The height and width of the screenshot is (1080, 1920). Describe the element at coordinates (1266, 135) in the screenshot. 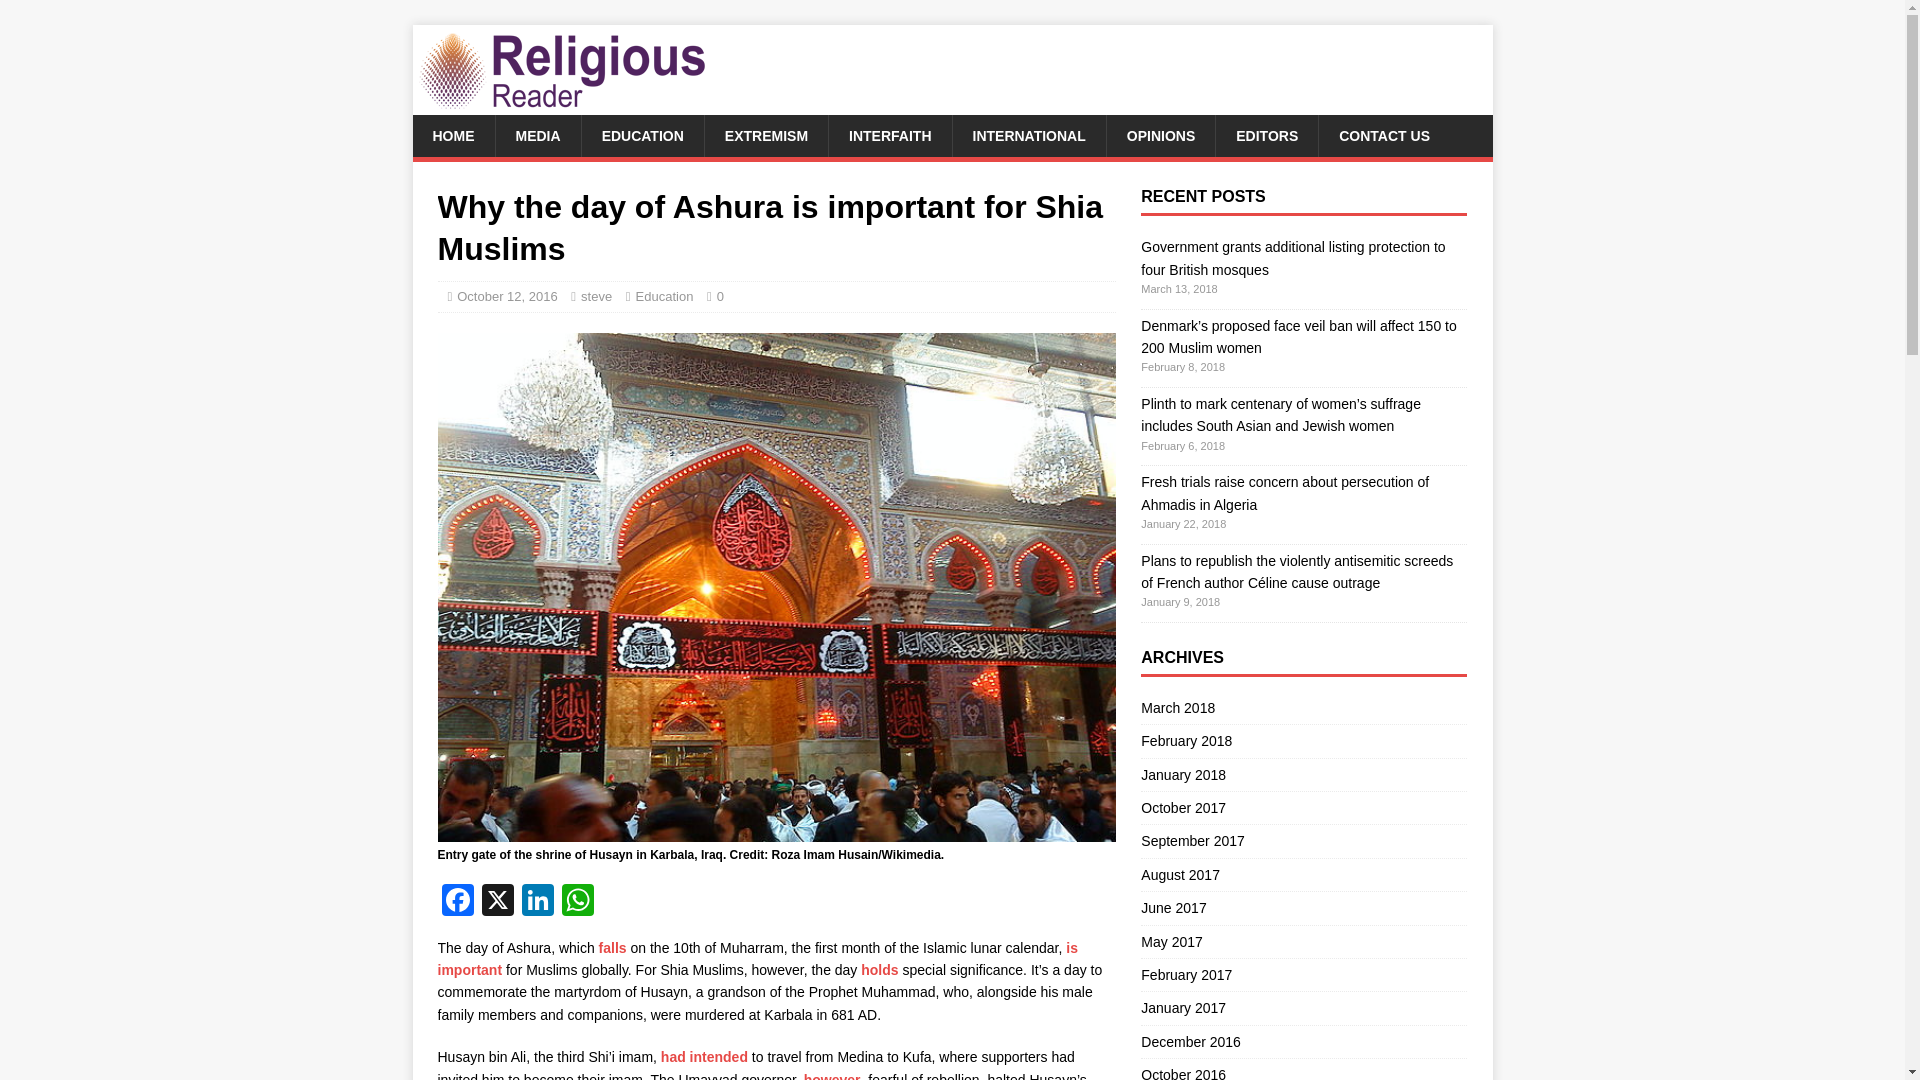

I see `EDITORS` at that location.